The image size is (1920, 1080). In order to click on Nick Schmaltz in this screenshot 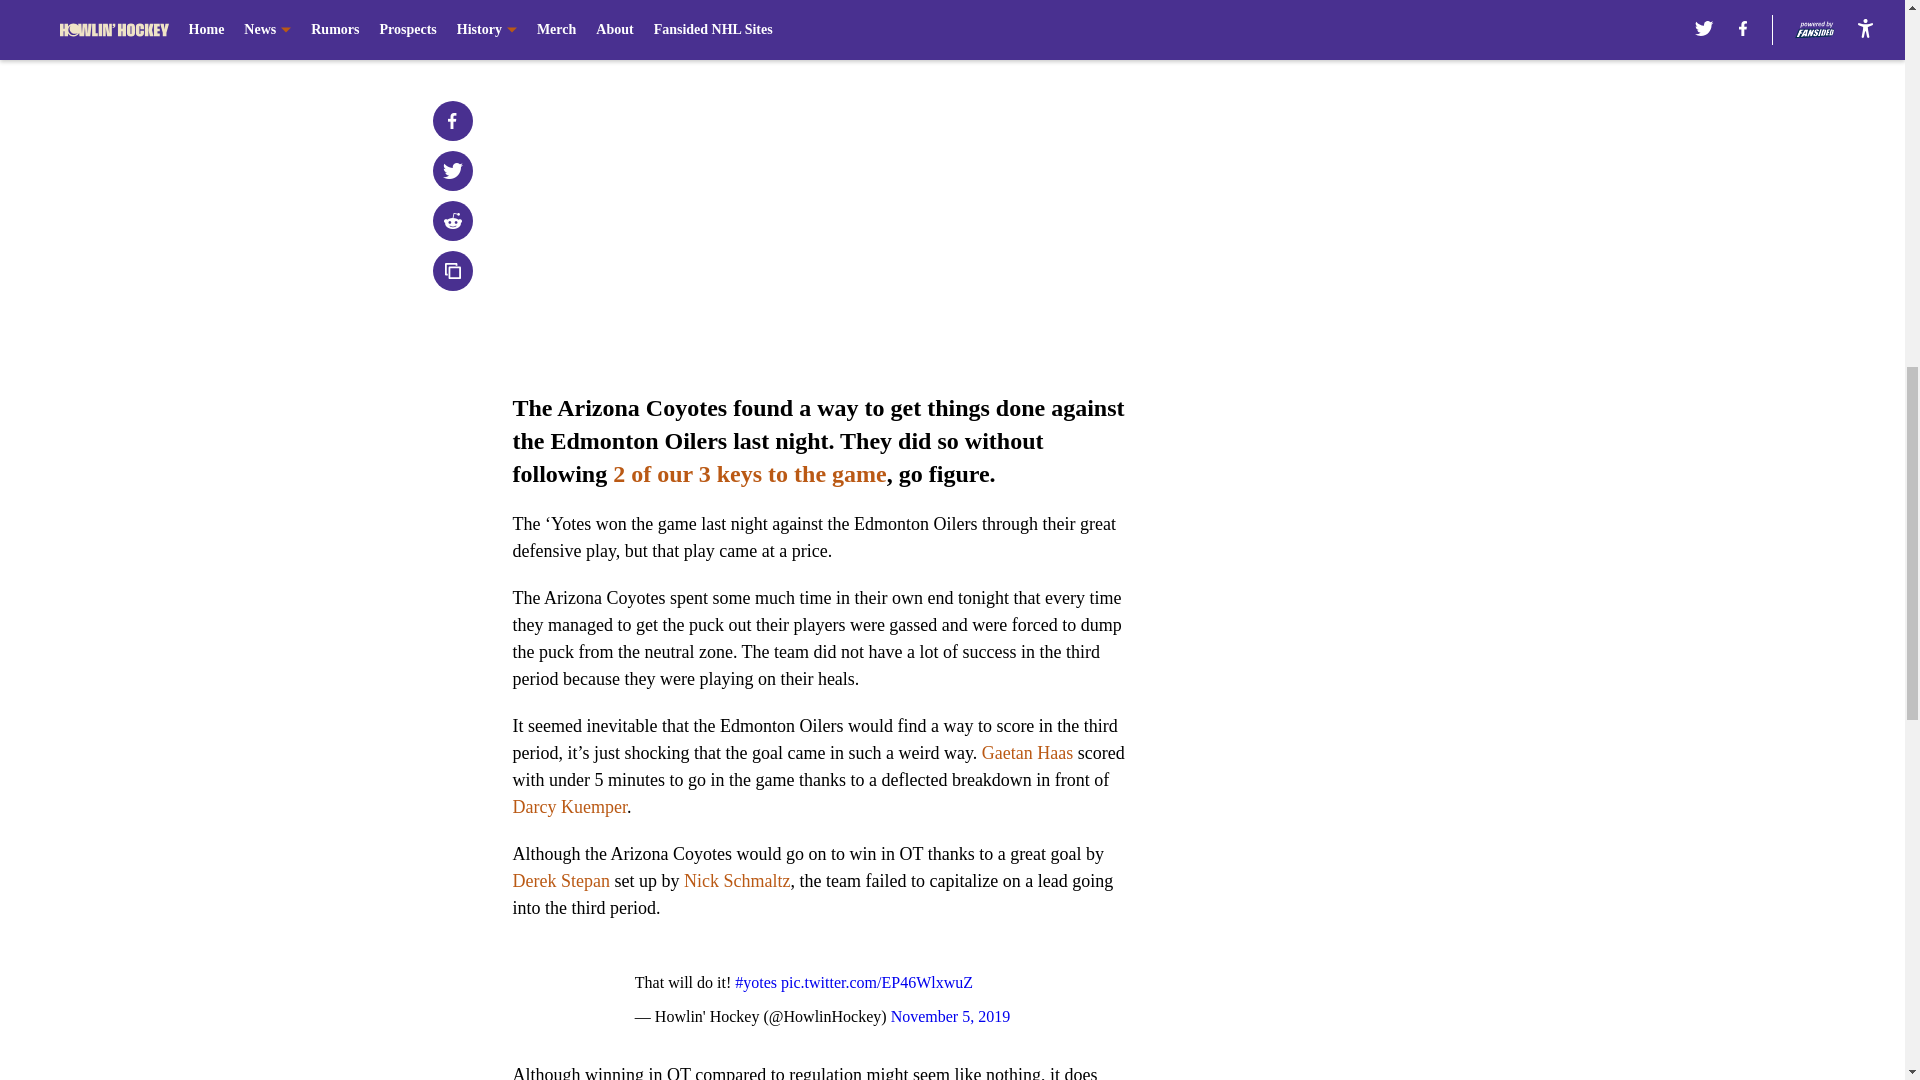, I will do `click(736, 880)`.